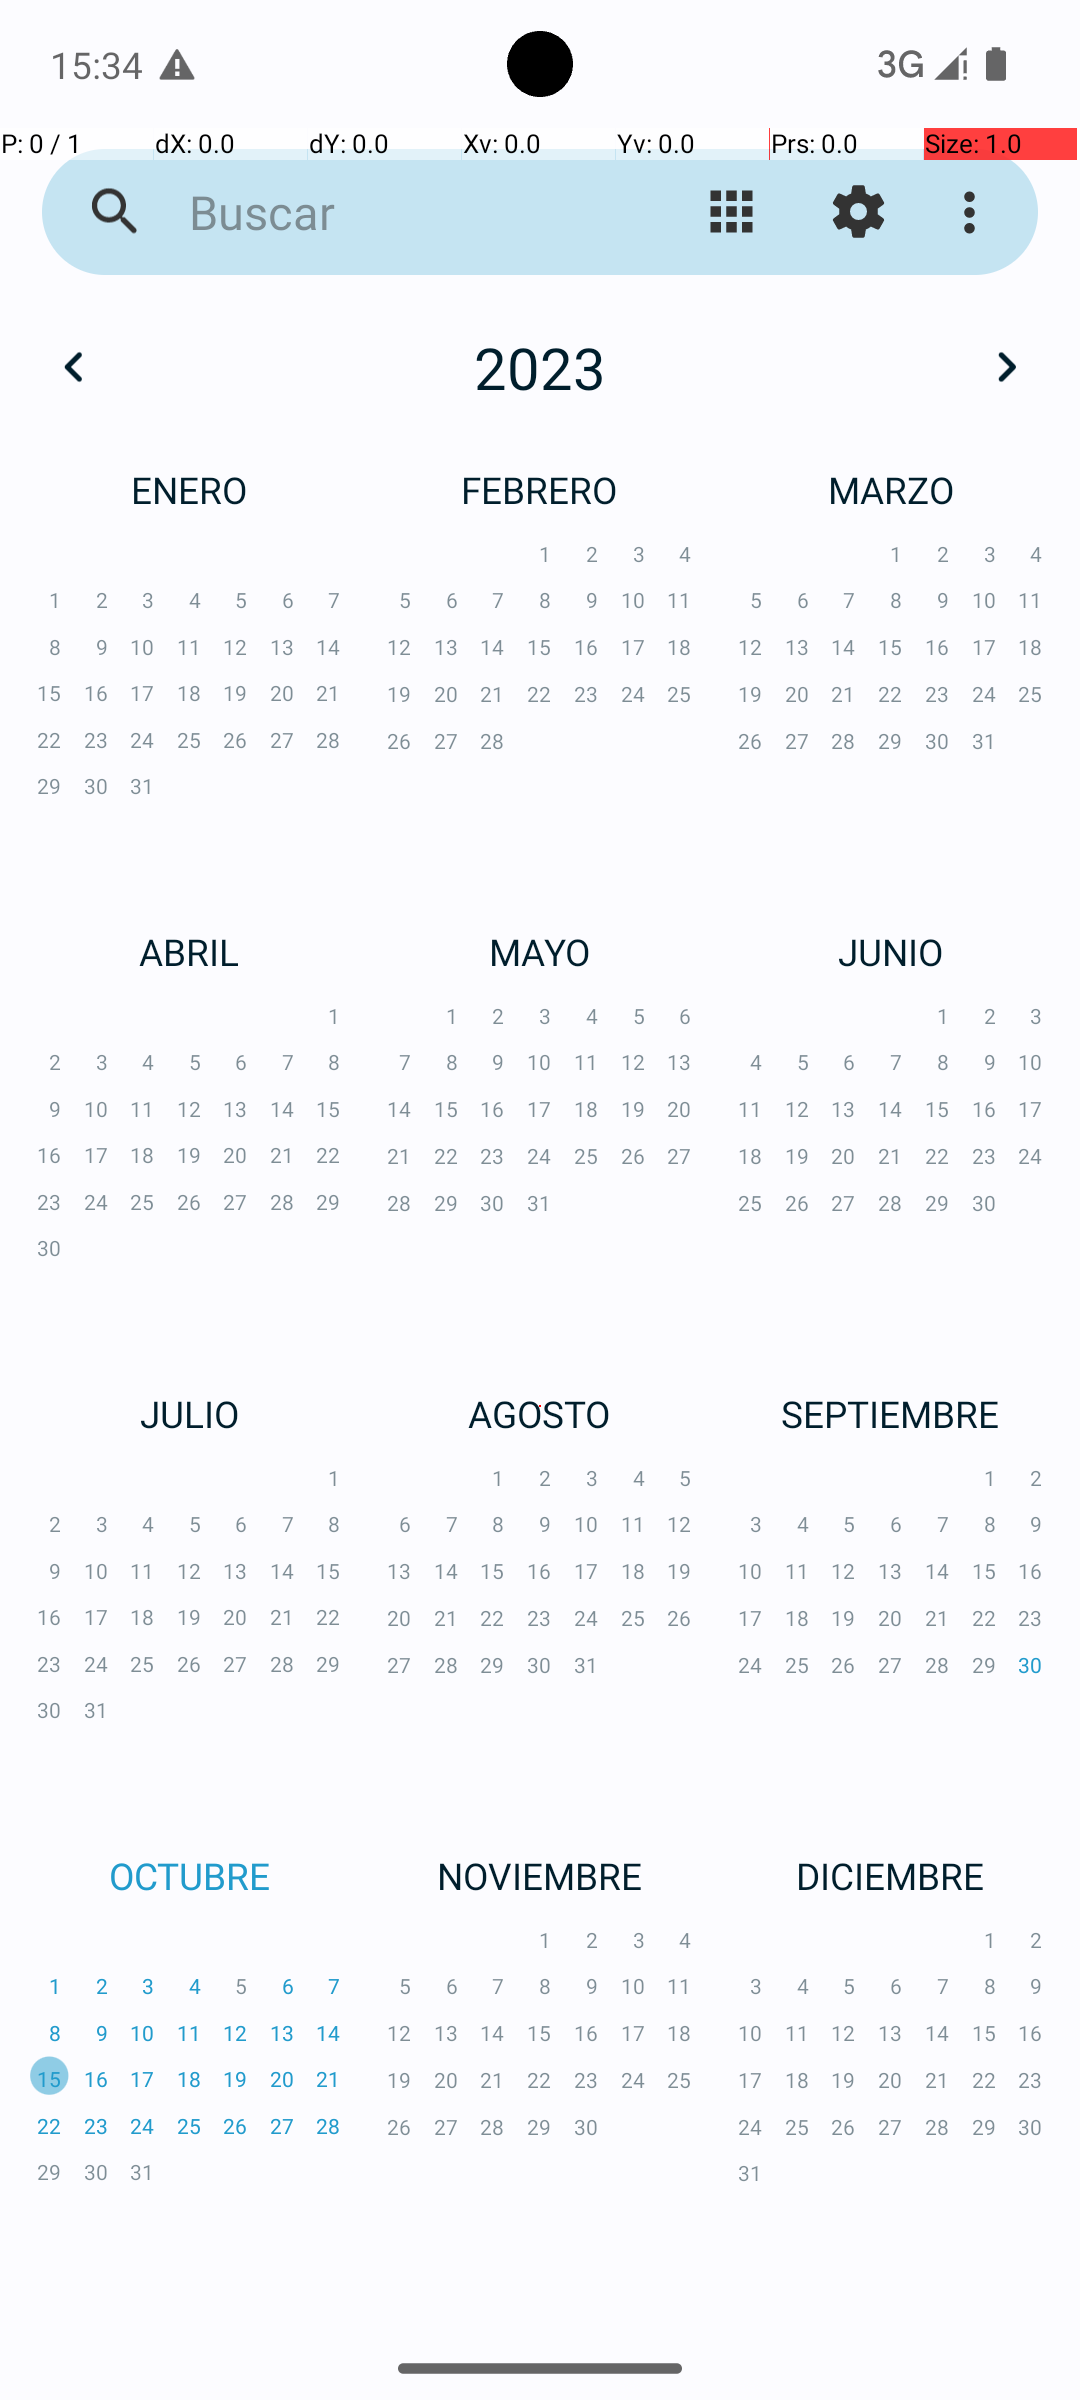 The image size is (1080, 2400). Describe the element at coordinates (189, 951) in the screenshot. I see `ABRIL` at that location.